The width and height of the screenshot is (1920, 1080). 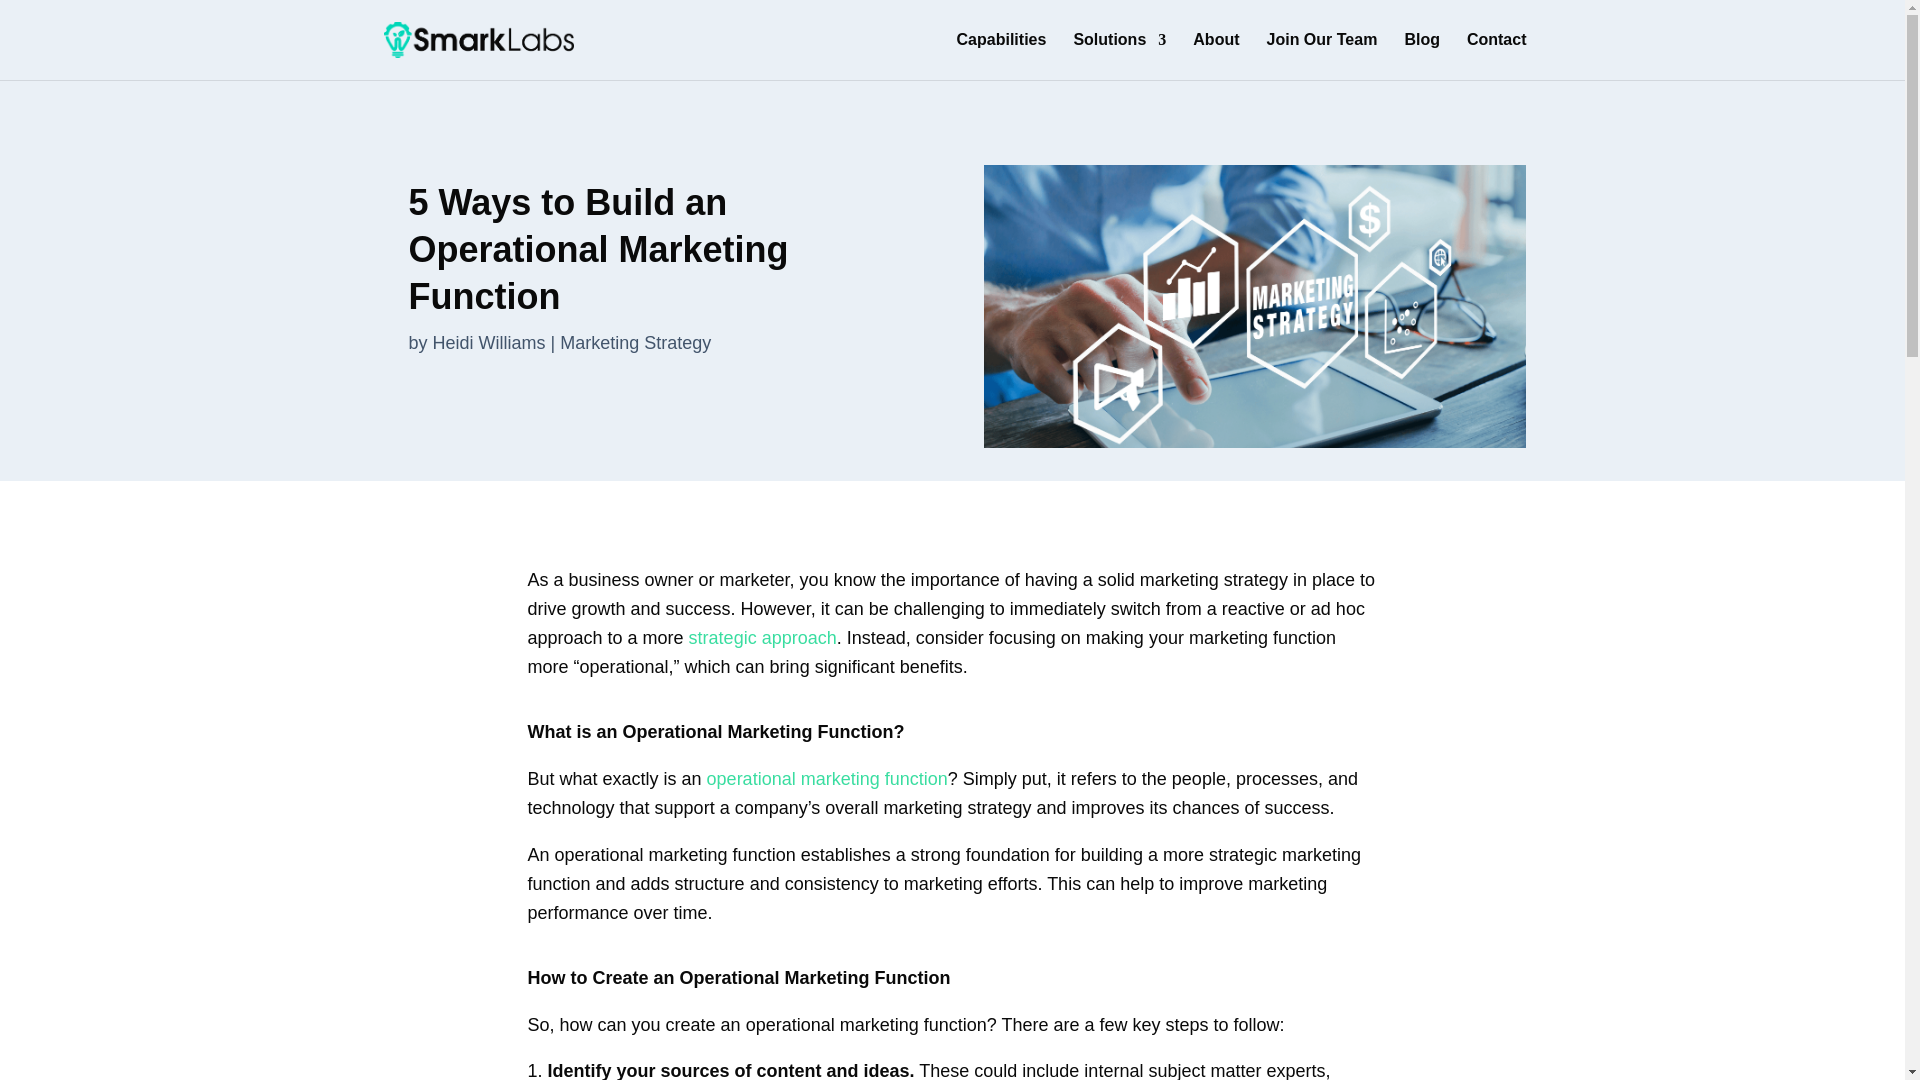 What do you see at coordinates (1119, 56) in the screenshot?
I see `Solutions` at bounding box center [1119, 56].